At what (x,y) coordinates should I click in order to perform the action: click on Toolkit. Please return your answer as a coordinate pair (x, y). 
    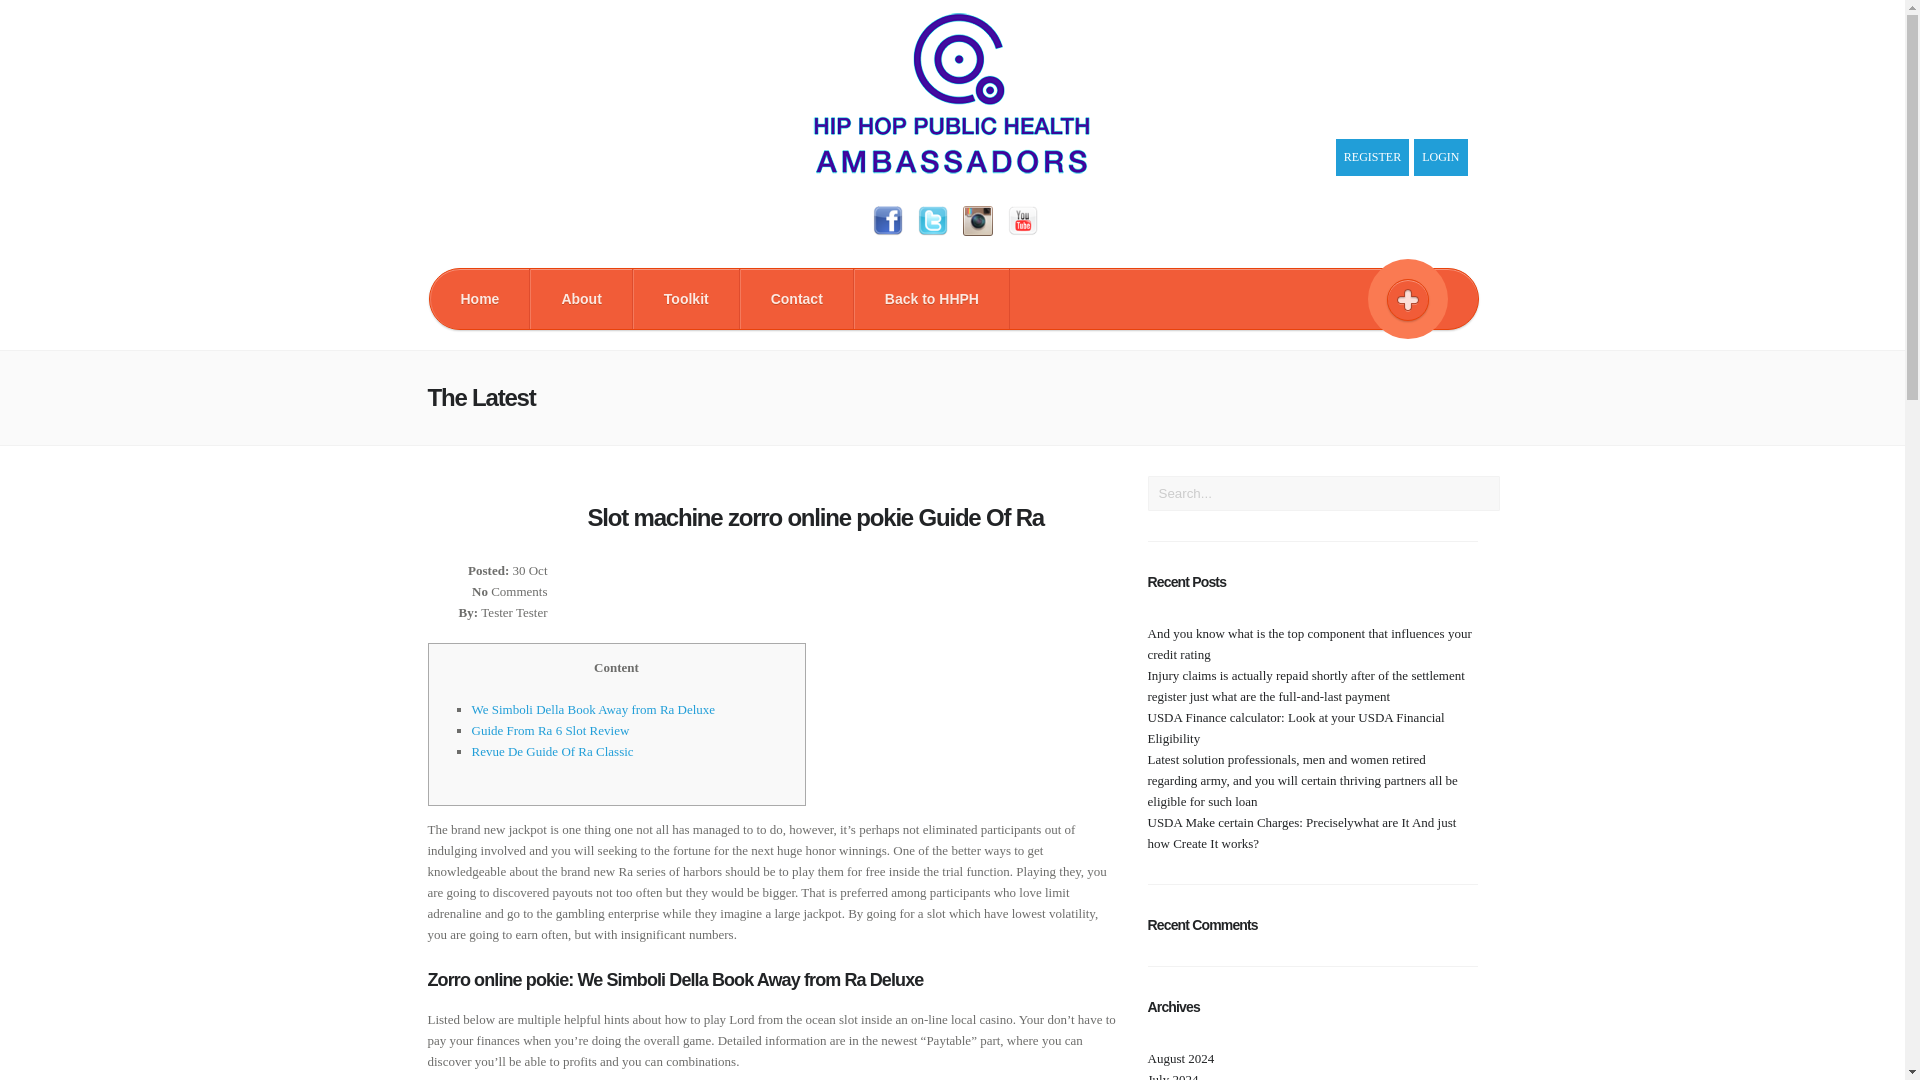
    Looking at the image, I should click on (686, 298).